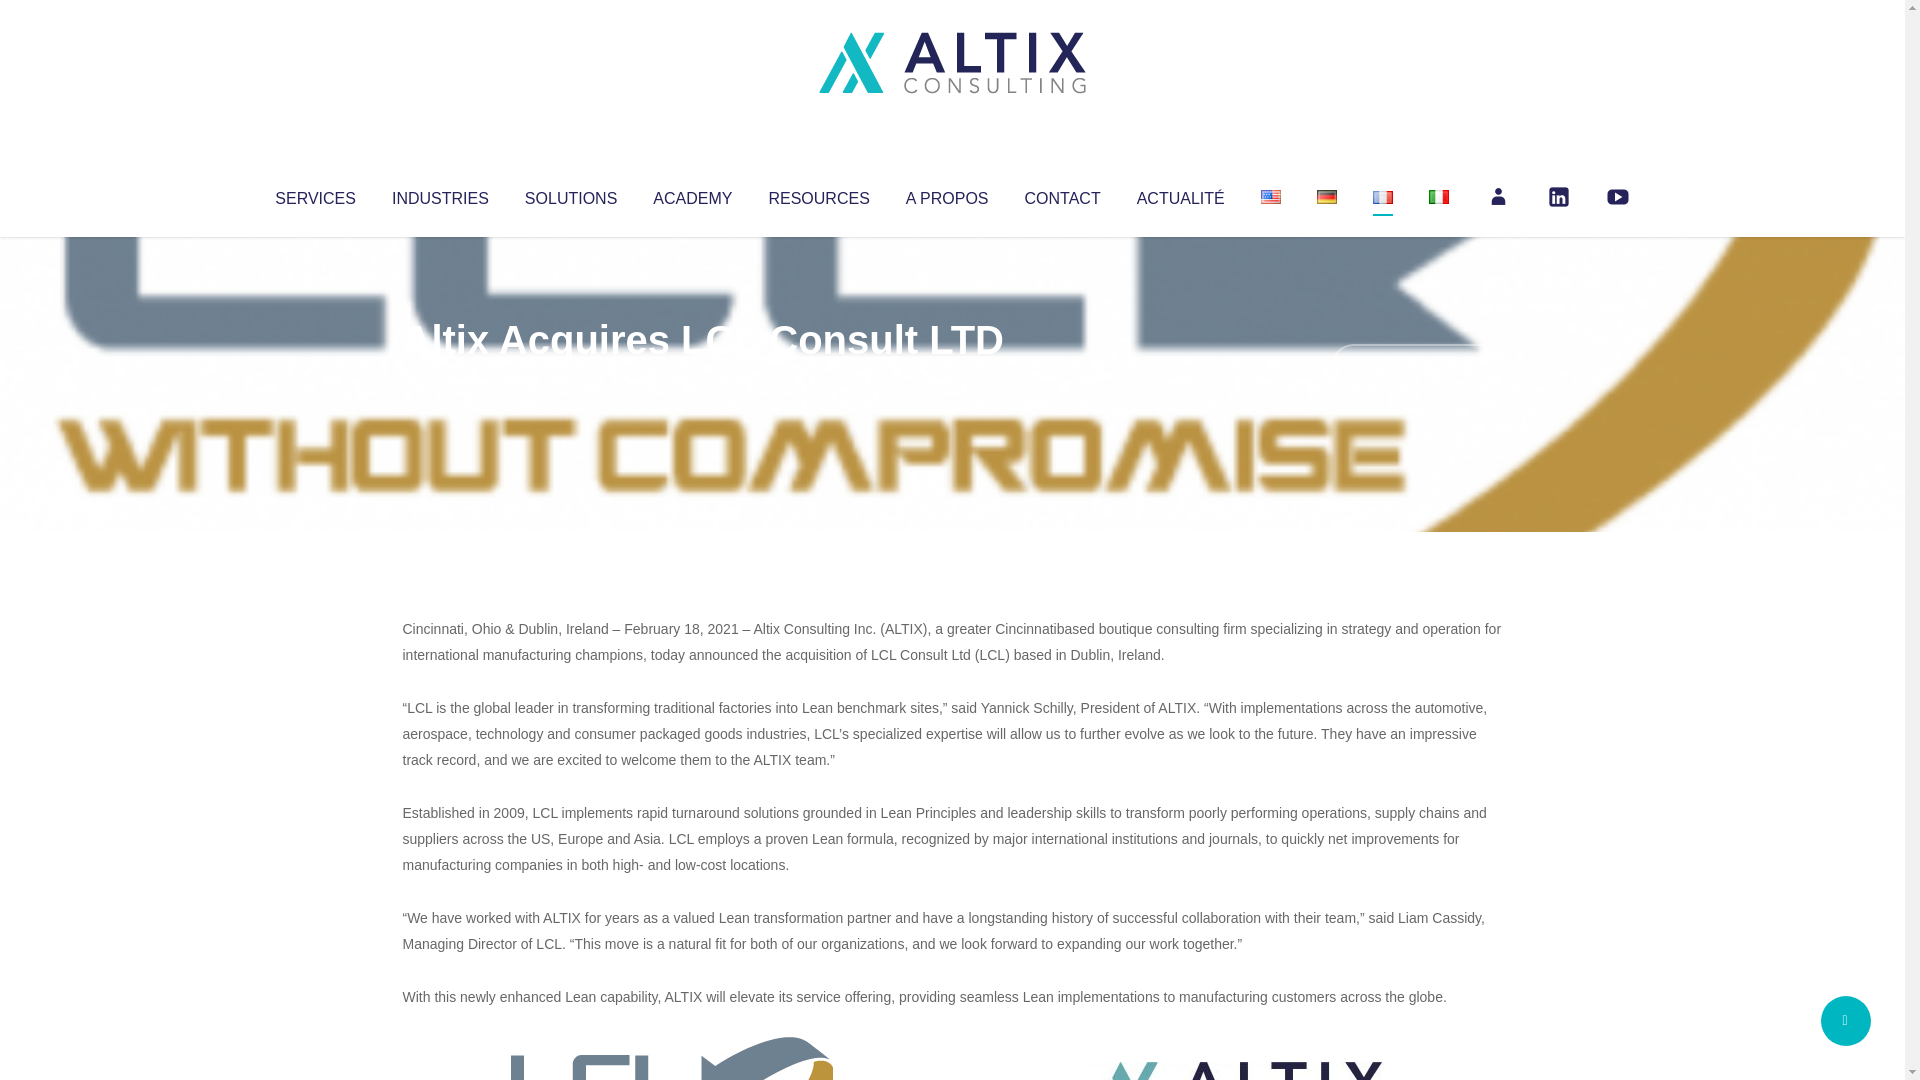 The height and width of the screenshot is (1080, 1920). What do you see at coordinates (440, 380) in the screenshot?
I see `Altix` at bounding box center [440, 380].